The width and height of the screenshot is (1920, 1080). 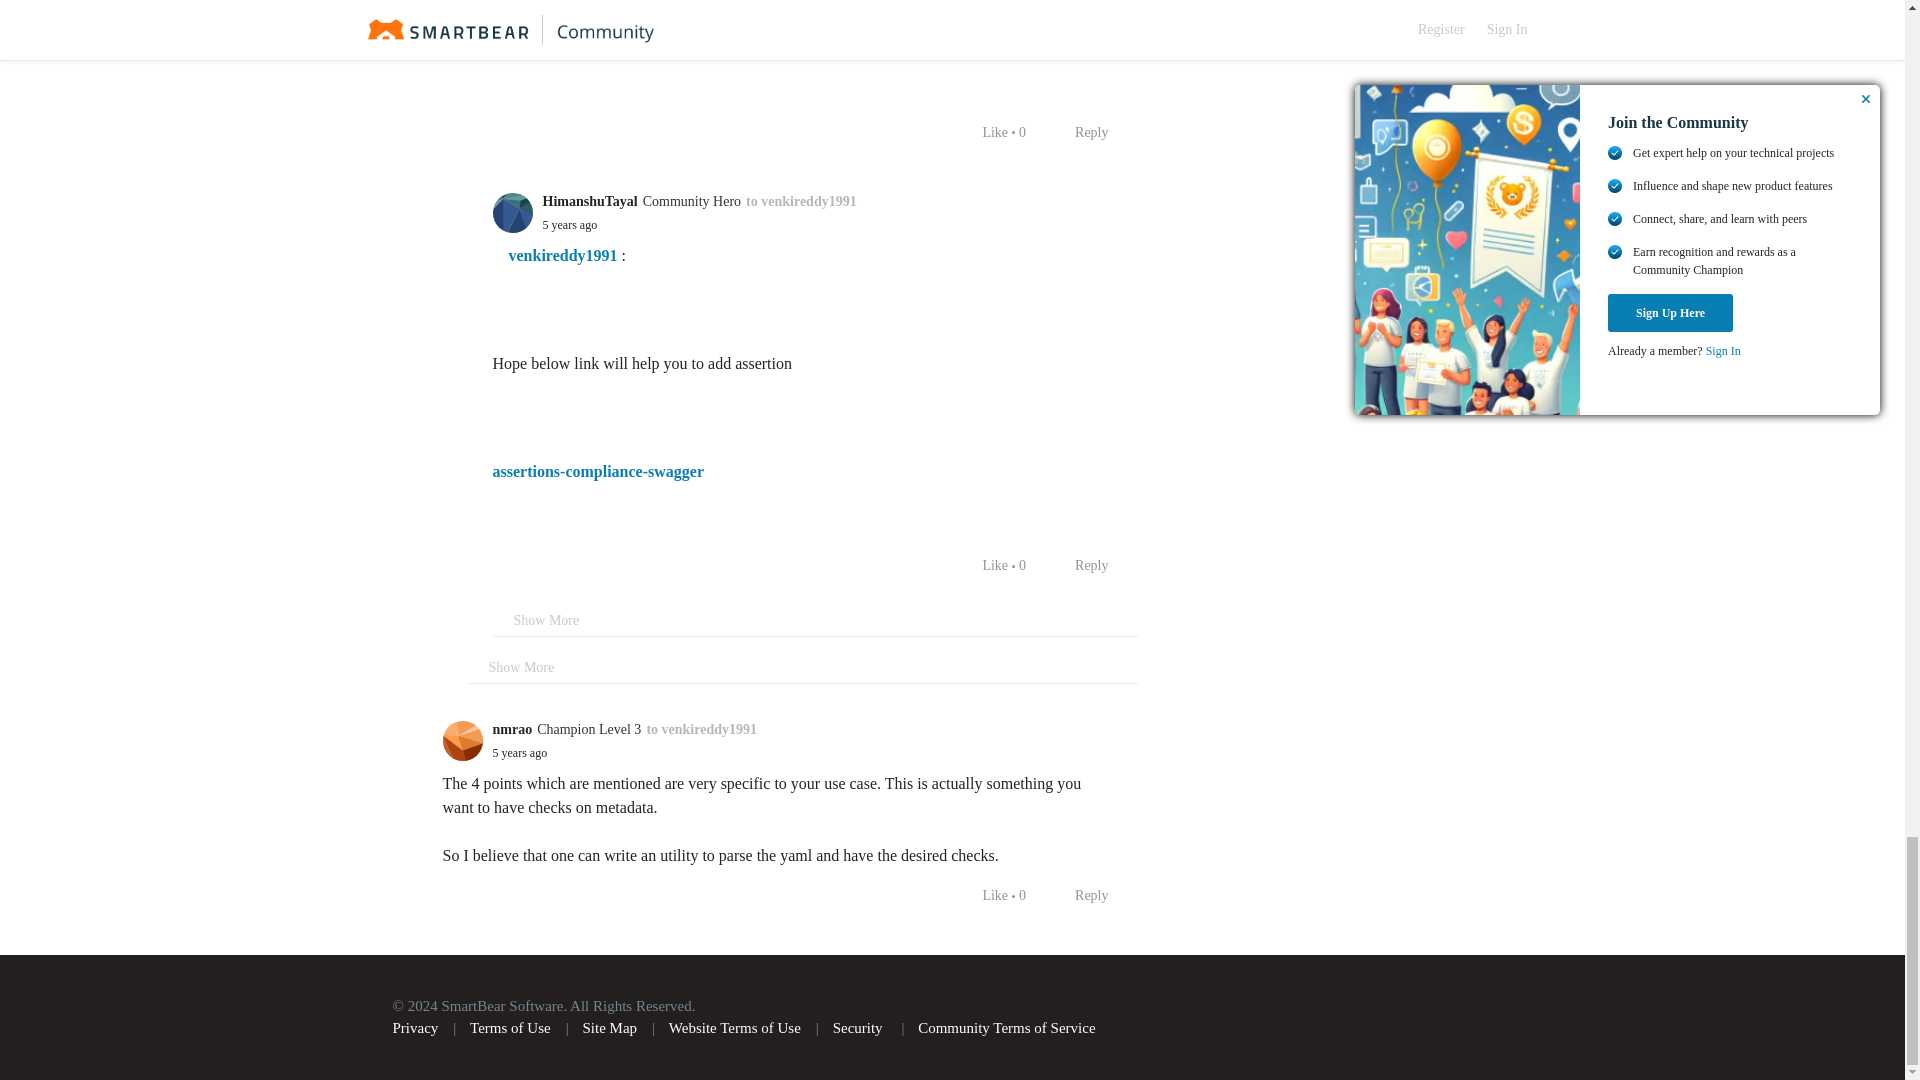 What do you see at coordinates (803, 667) in the screenshot?
I see `Show More` at bounding box center [803, 667].